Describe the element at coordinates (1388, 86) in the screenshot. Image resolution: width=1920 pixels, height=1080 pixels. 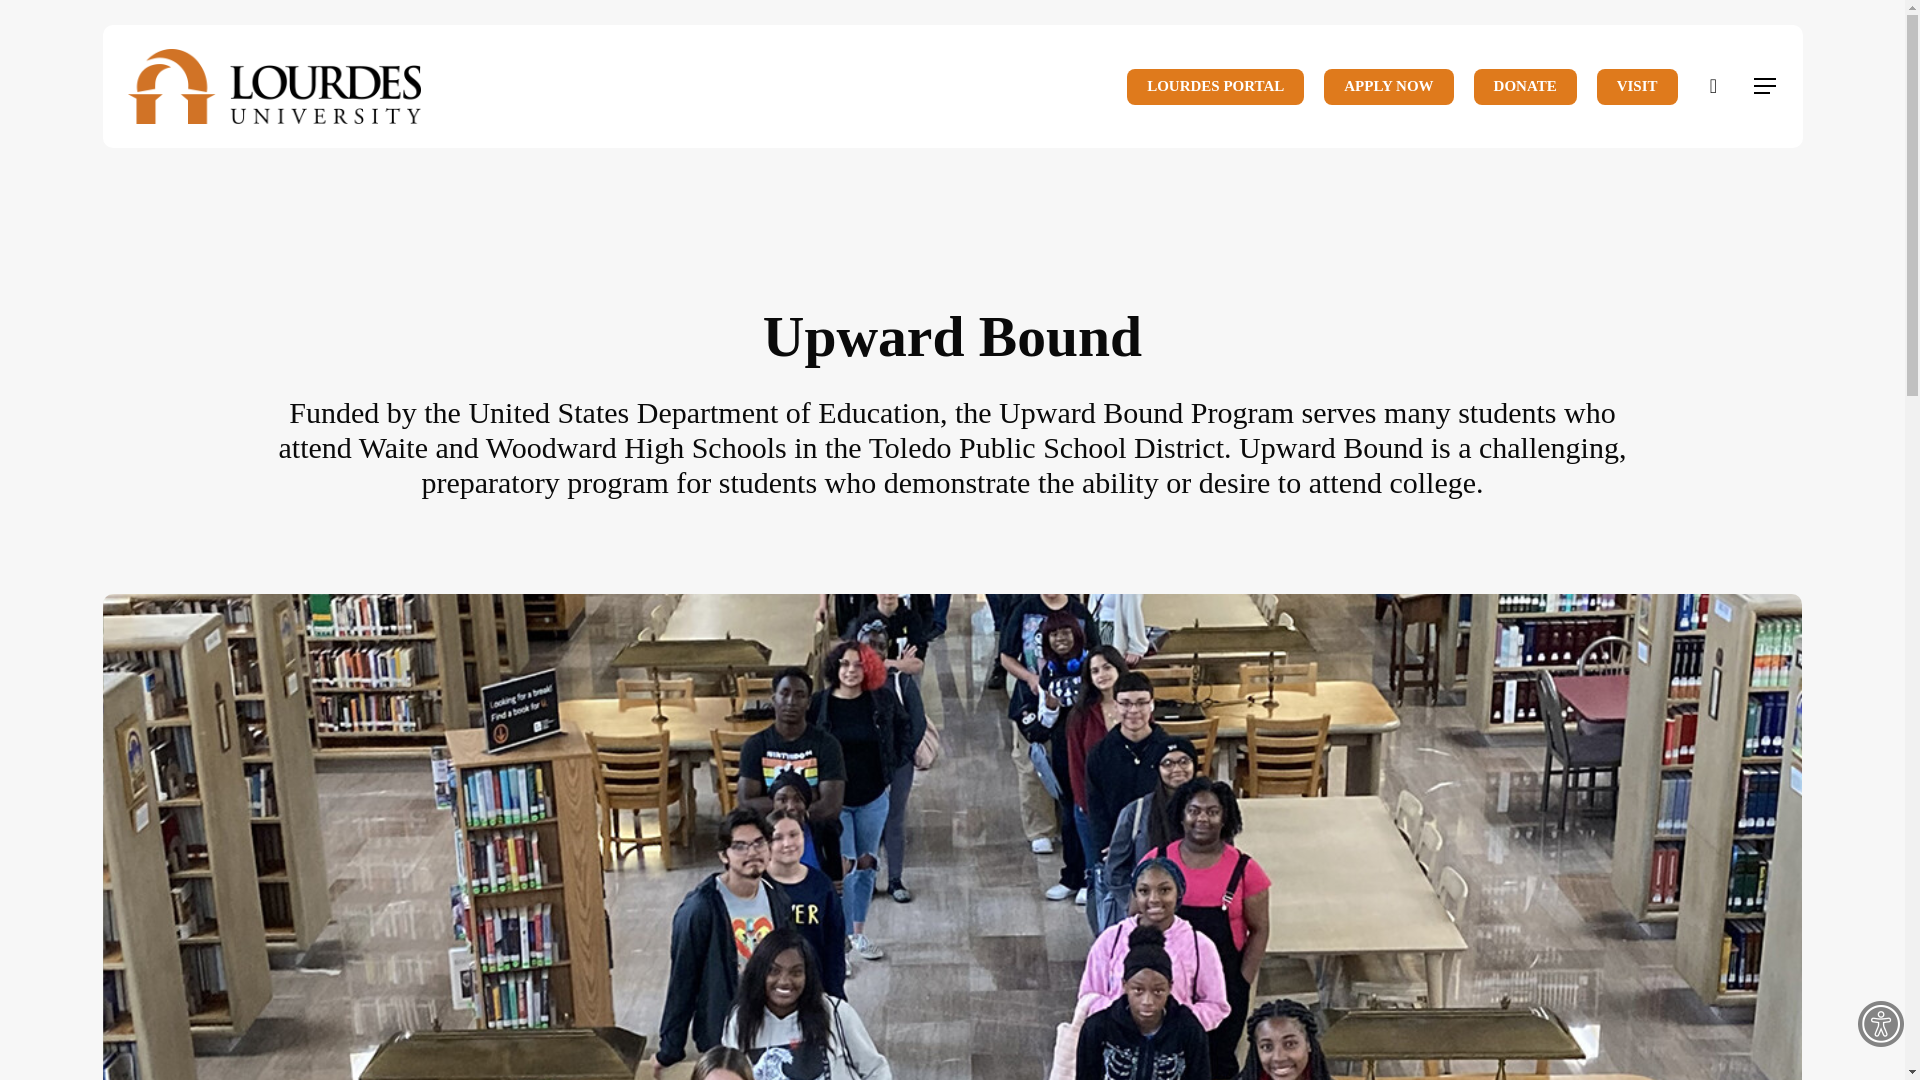
I see `APPLY NOW` at that location.